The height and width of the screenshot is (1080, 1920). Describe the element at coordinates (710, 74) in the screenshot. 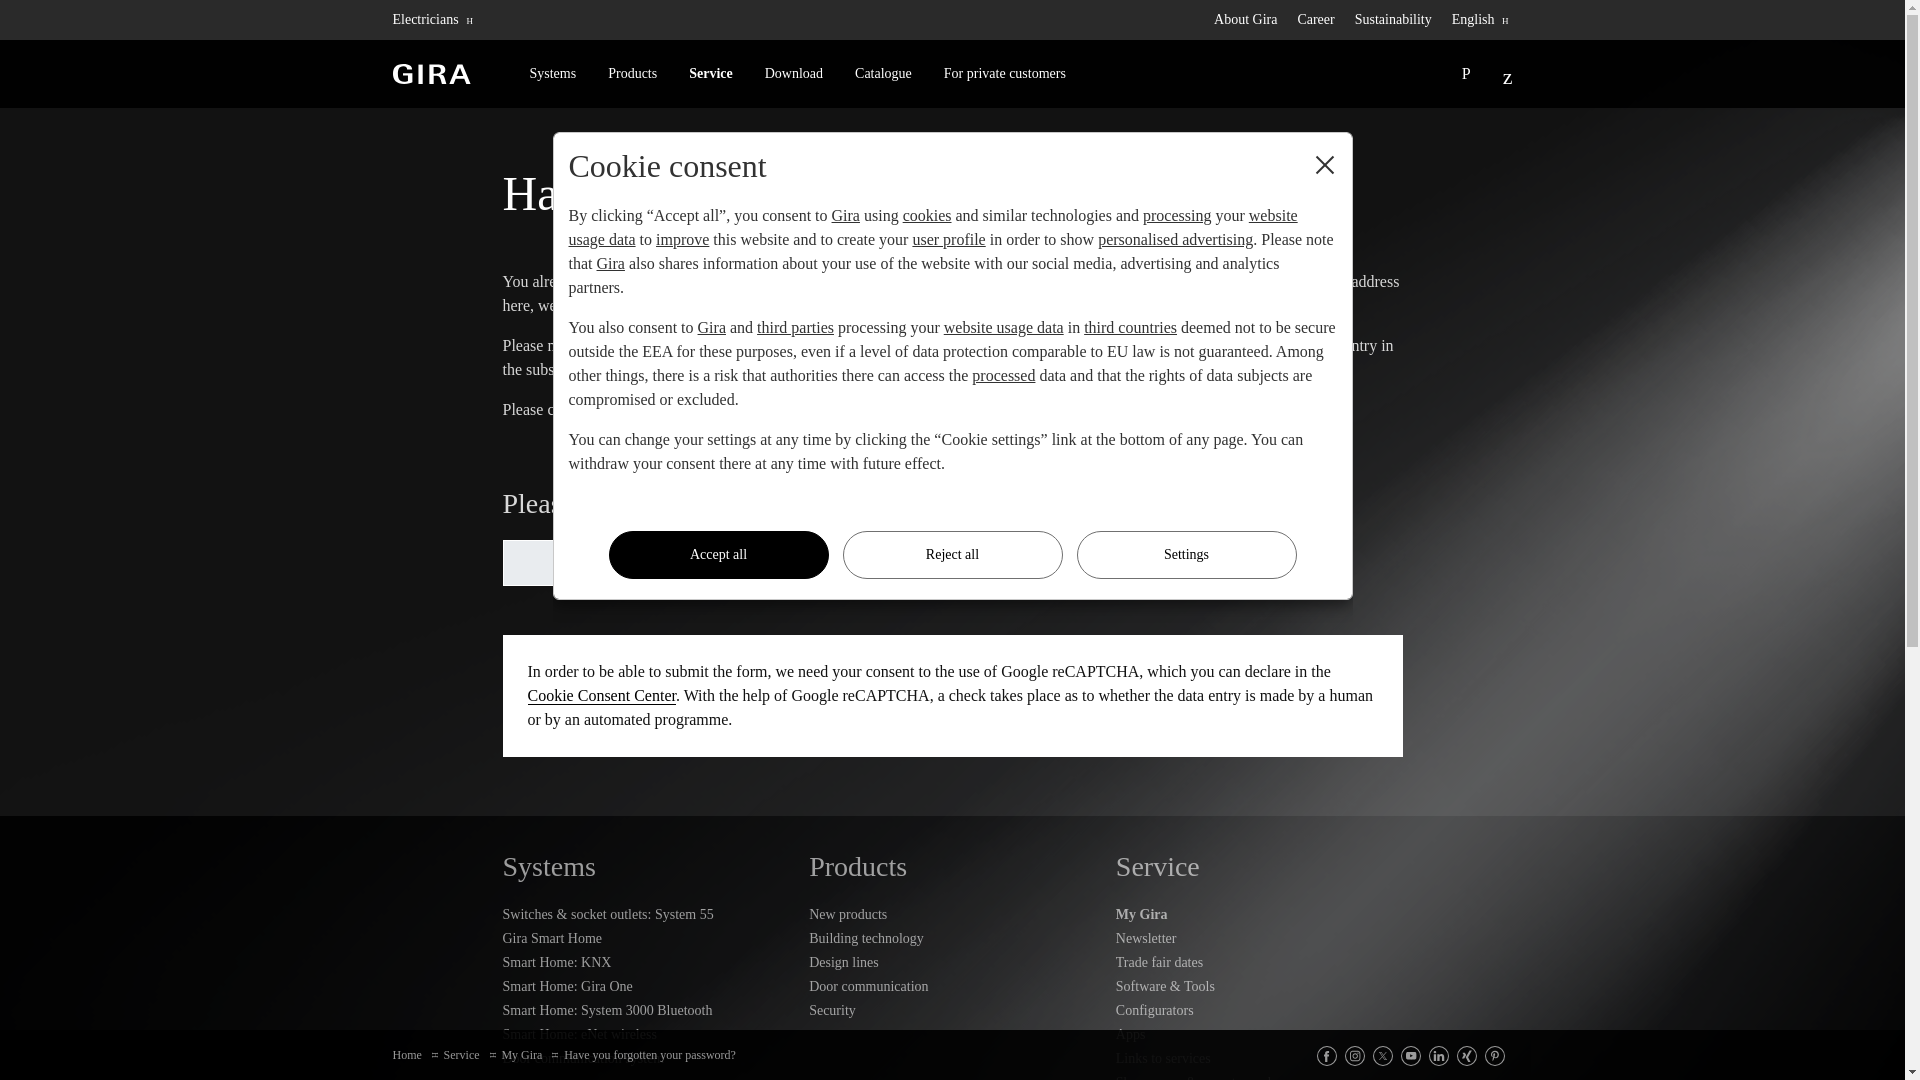

I see `Service` at that location.